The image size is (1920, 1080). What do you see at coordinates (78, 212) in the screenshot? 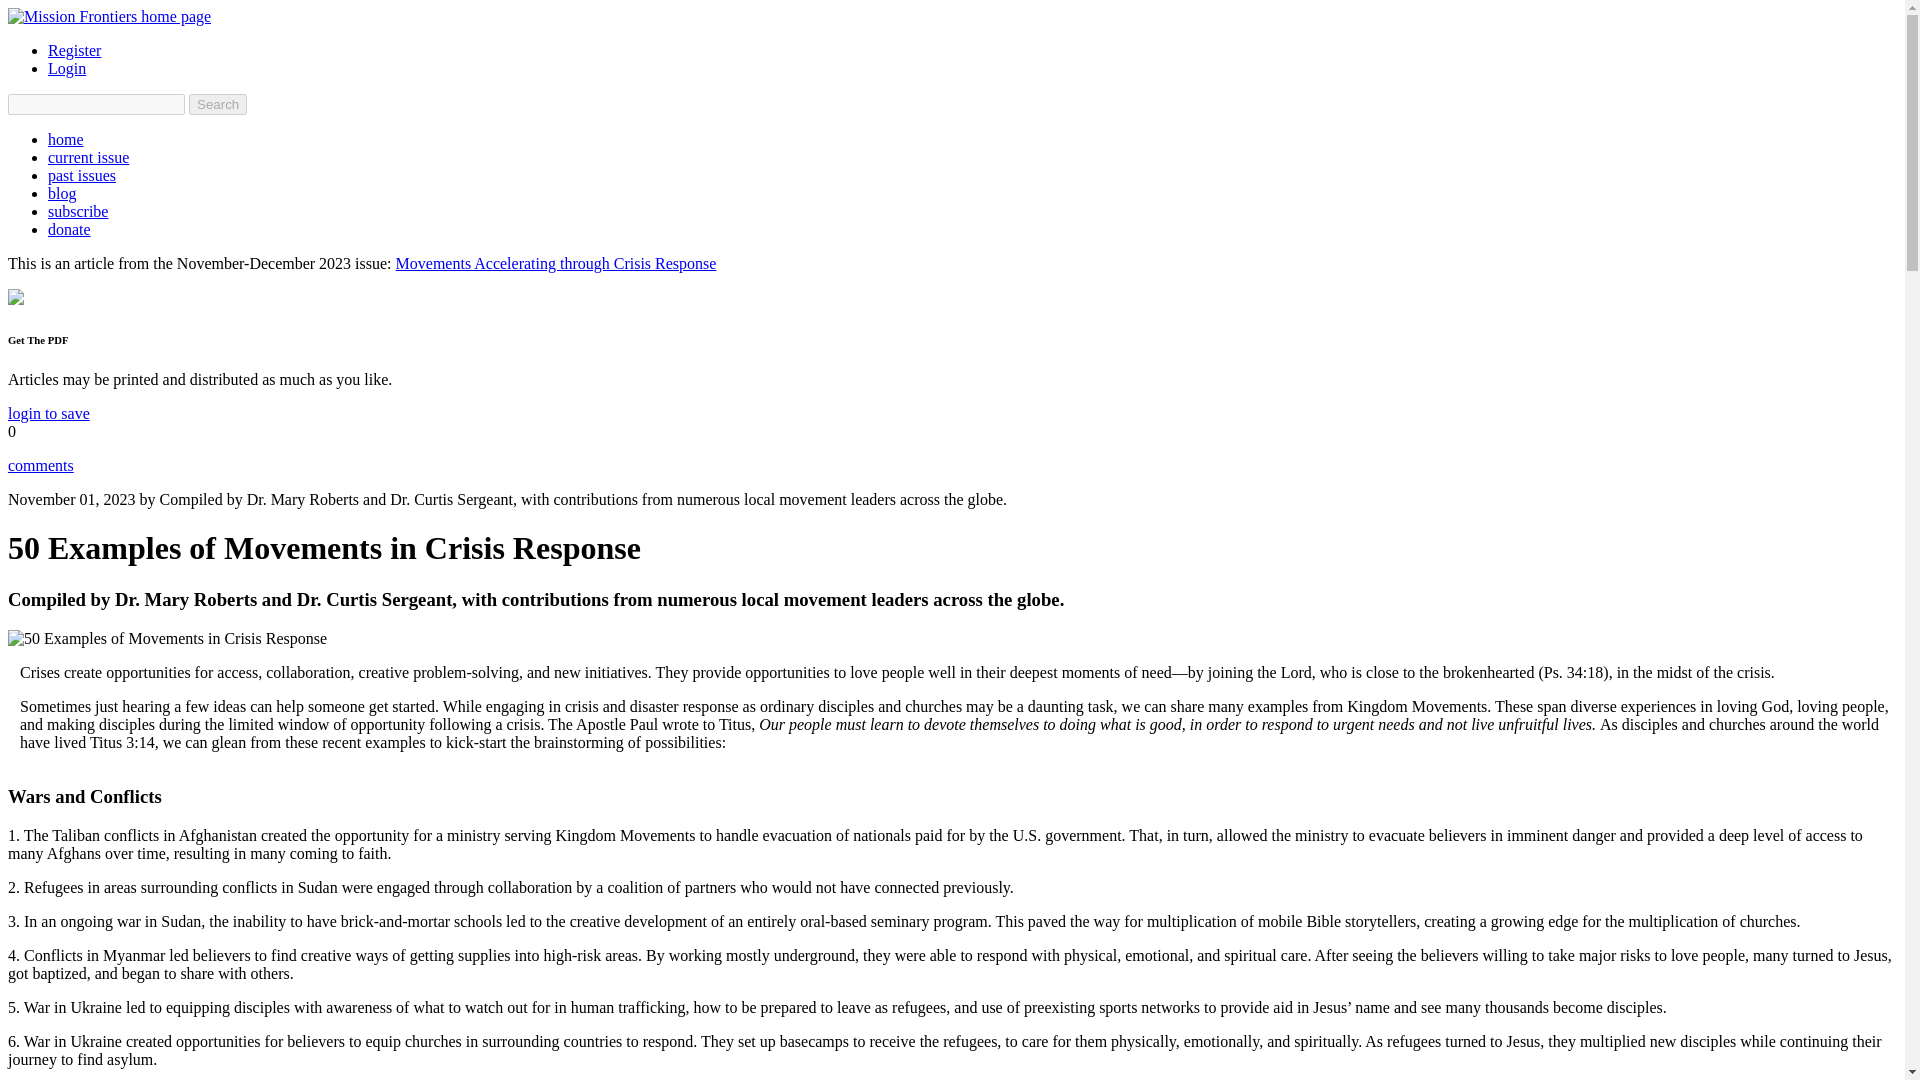
I see `subscribe` at bounding box center [78, 212].